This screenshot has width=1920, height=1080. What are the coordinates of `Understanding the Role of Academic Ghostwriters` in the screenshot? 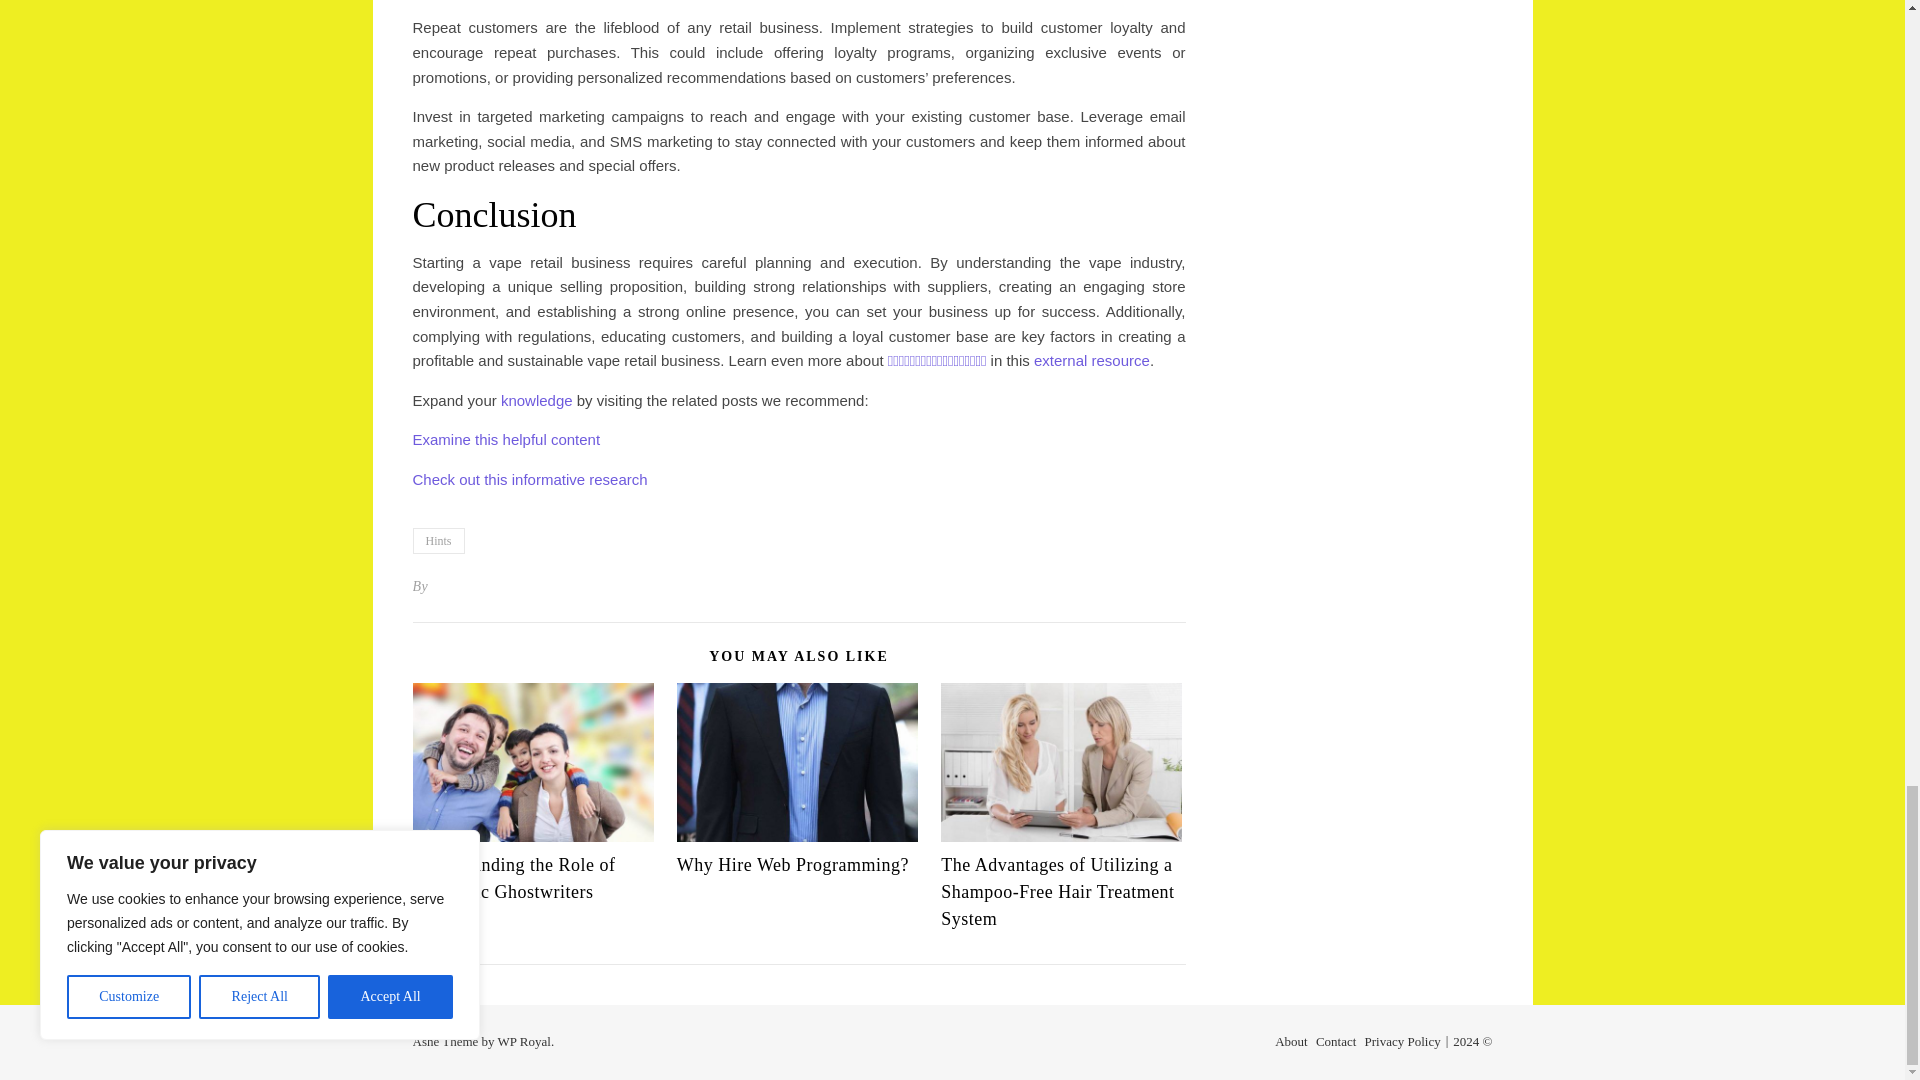 It's located at (513, 878).